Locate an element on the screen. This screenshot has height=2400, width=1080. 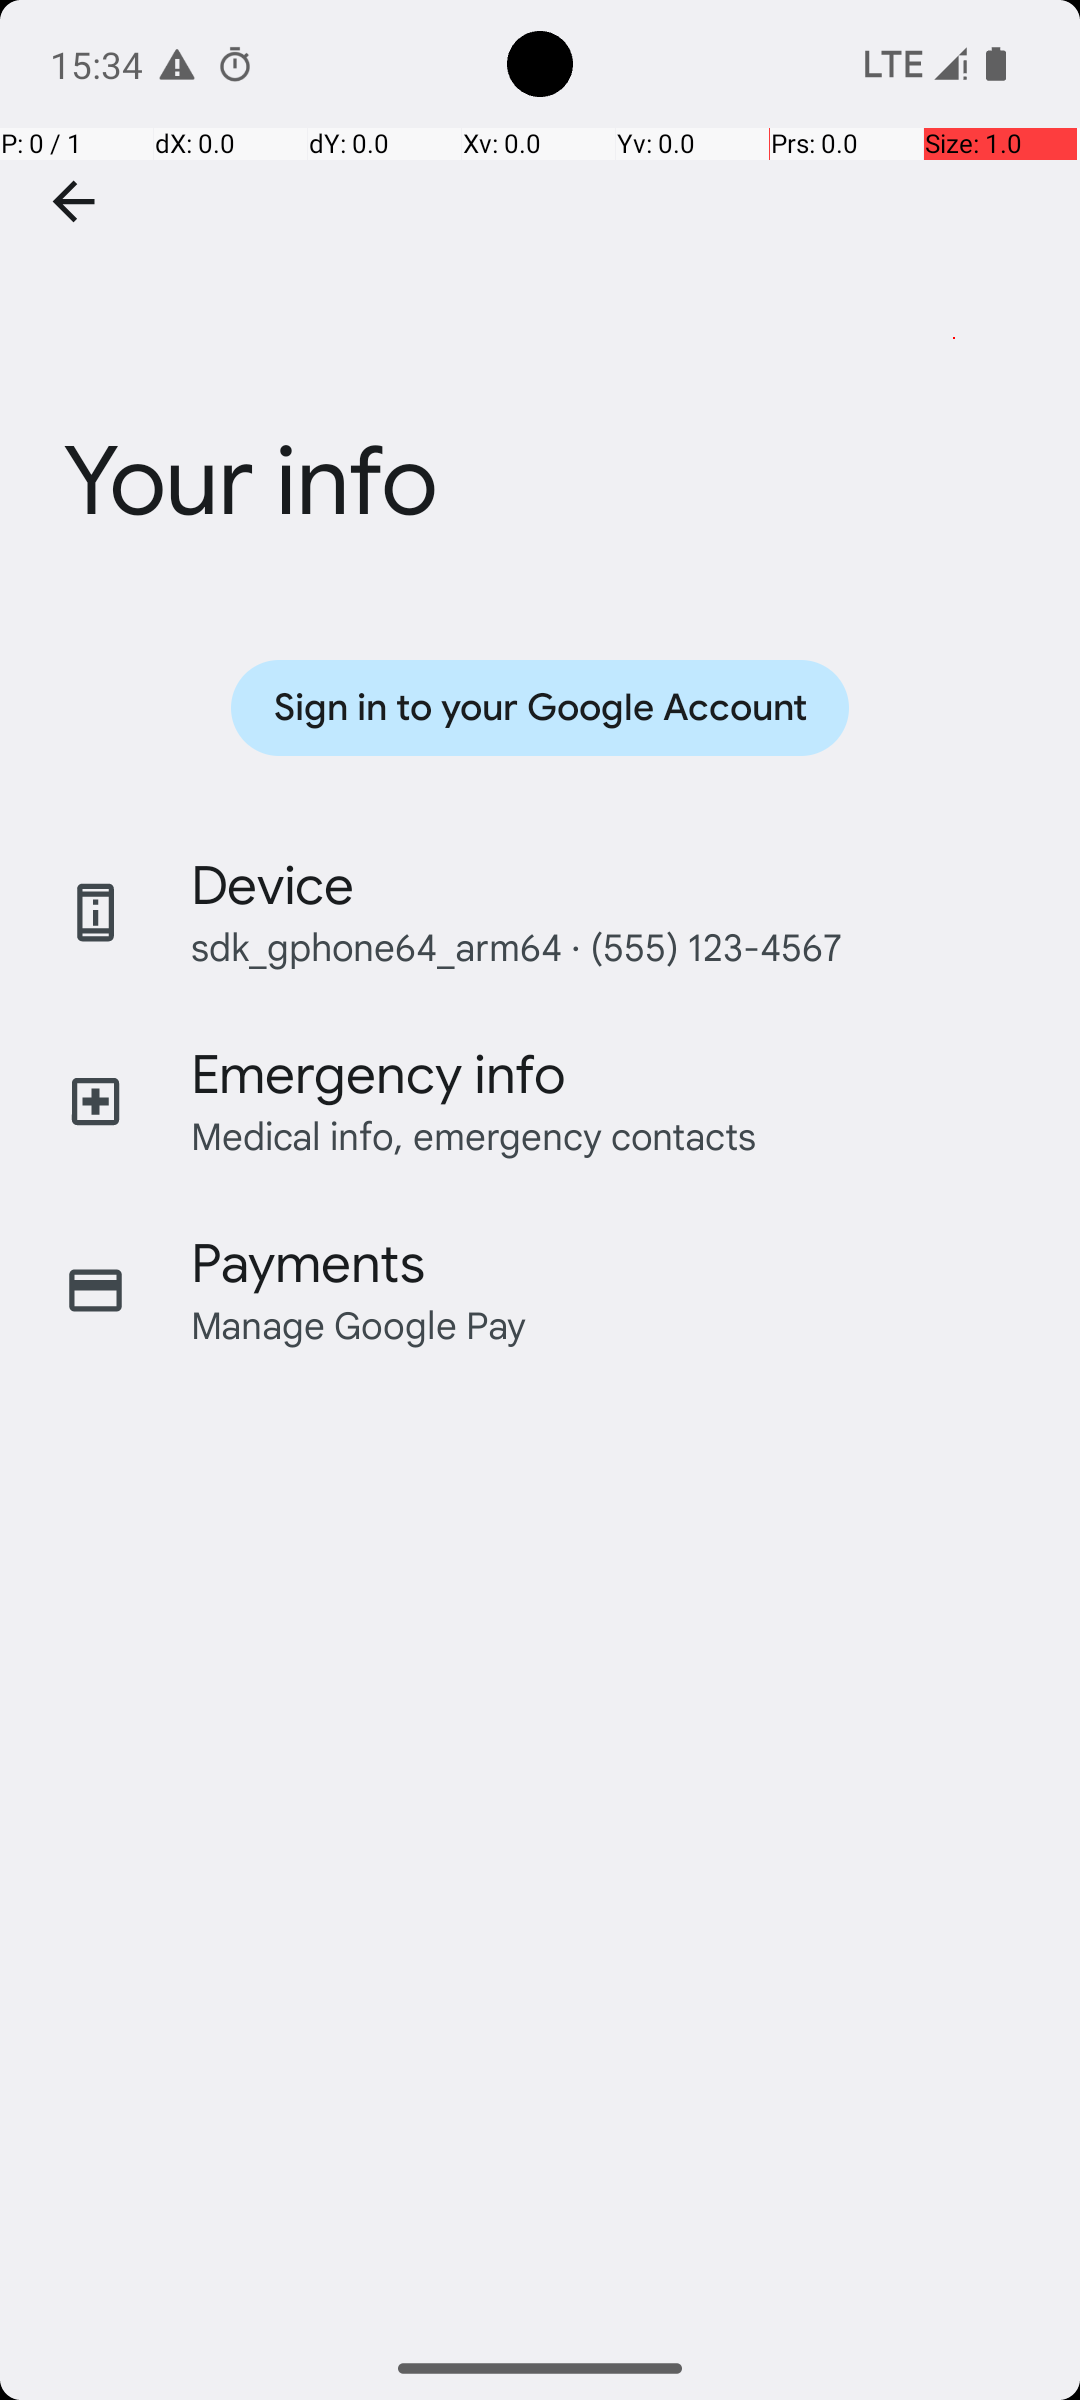
Medical info, emergency contacts is located at coordinates (474, 1136).